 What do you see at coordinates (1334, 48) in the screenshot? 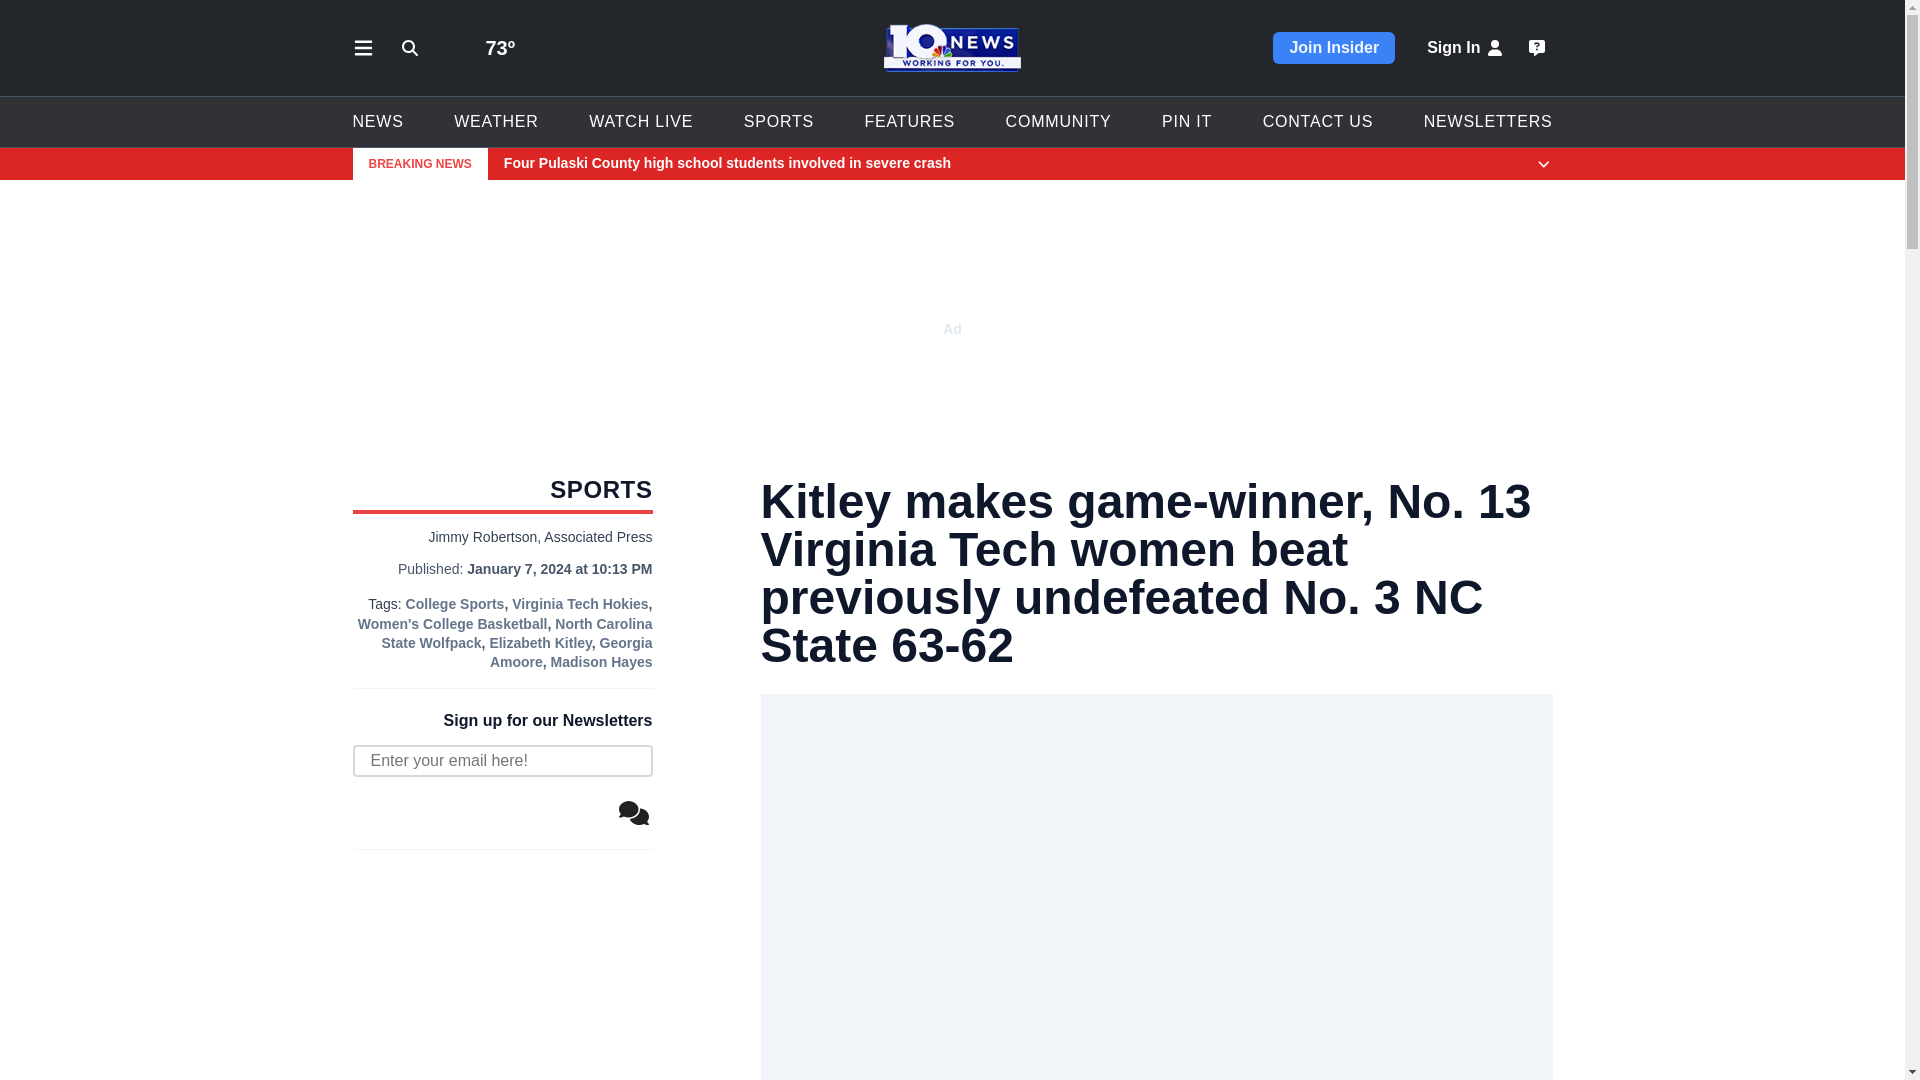
I see `Join Insider` at bounding box center [1334, 48].